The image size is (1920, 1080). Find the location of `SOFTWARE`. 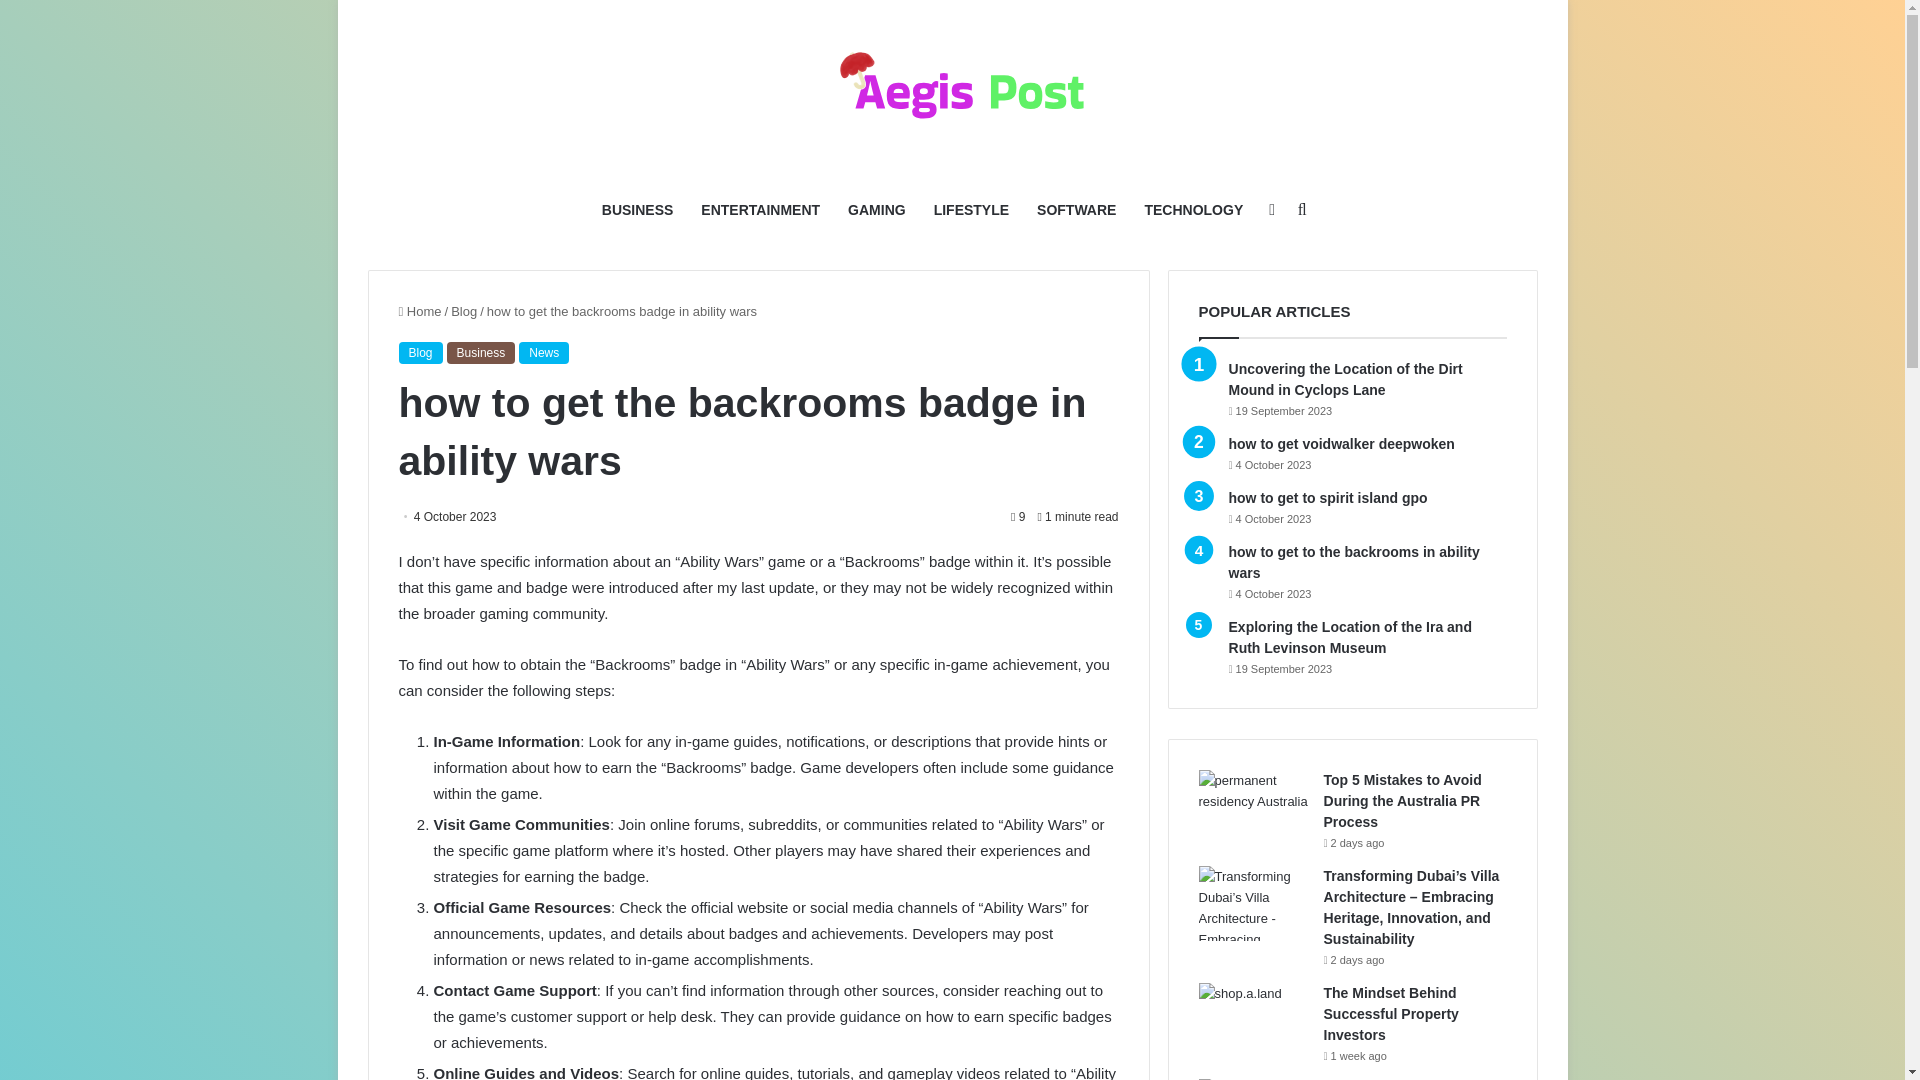

SOFTWARE is located at coordinates (1076, 210).